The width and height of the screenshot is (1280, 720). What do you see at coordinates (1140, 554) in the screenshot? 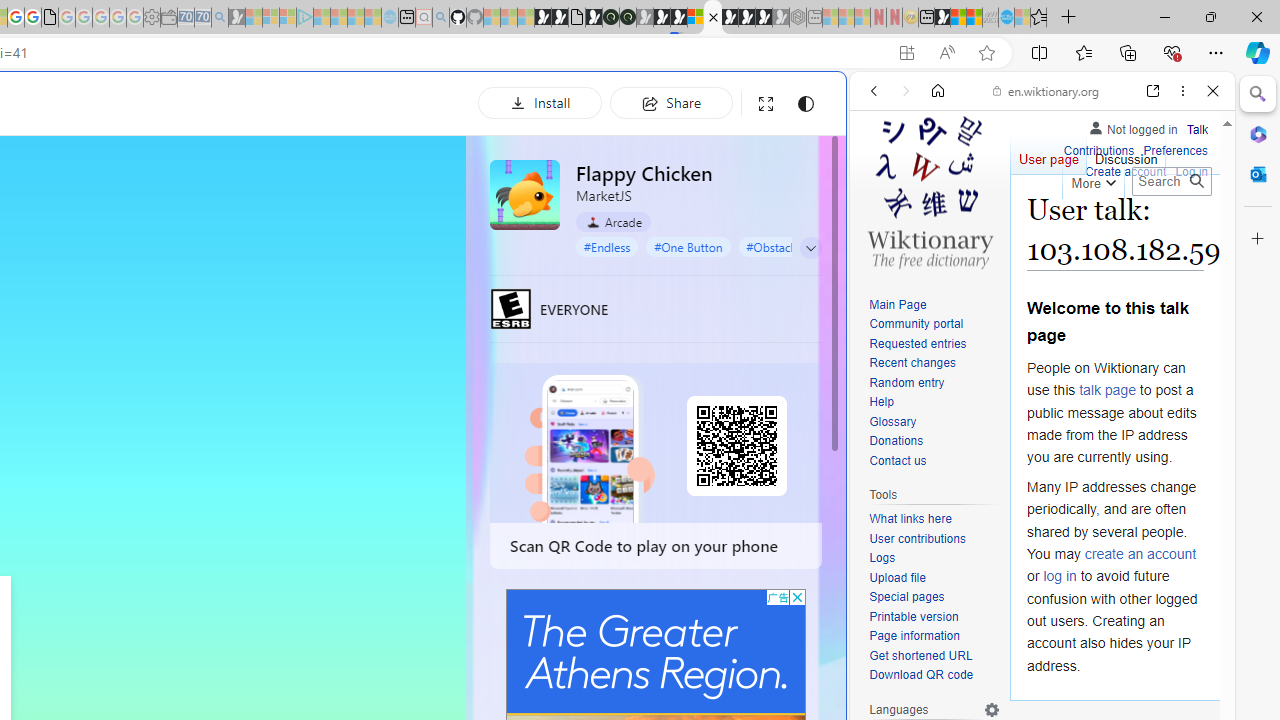
I see `create an account` at bounding box center [1140, 554].